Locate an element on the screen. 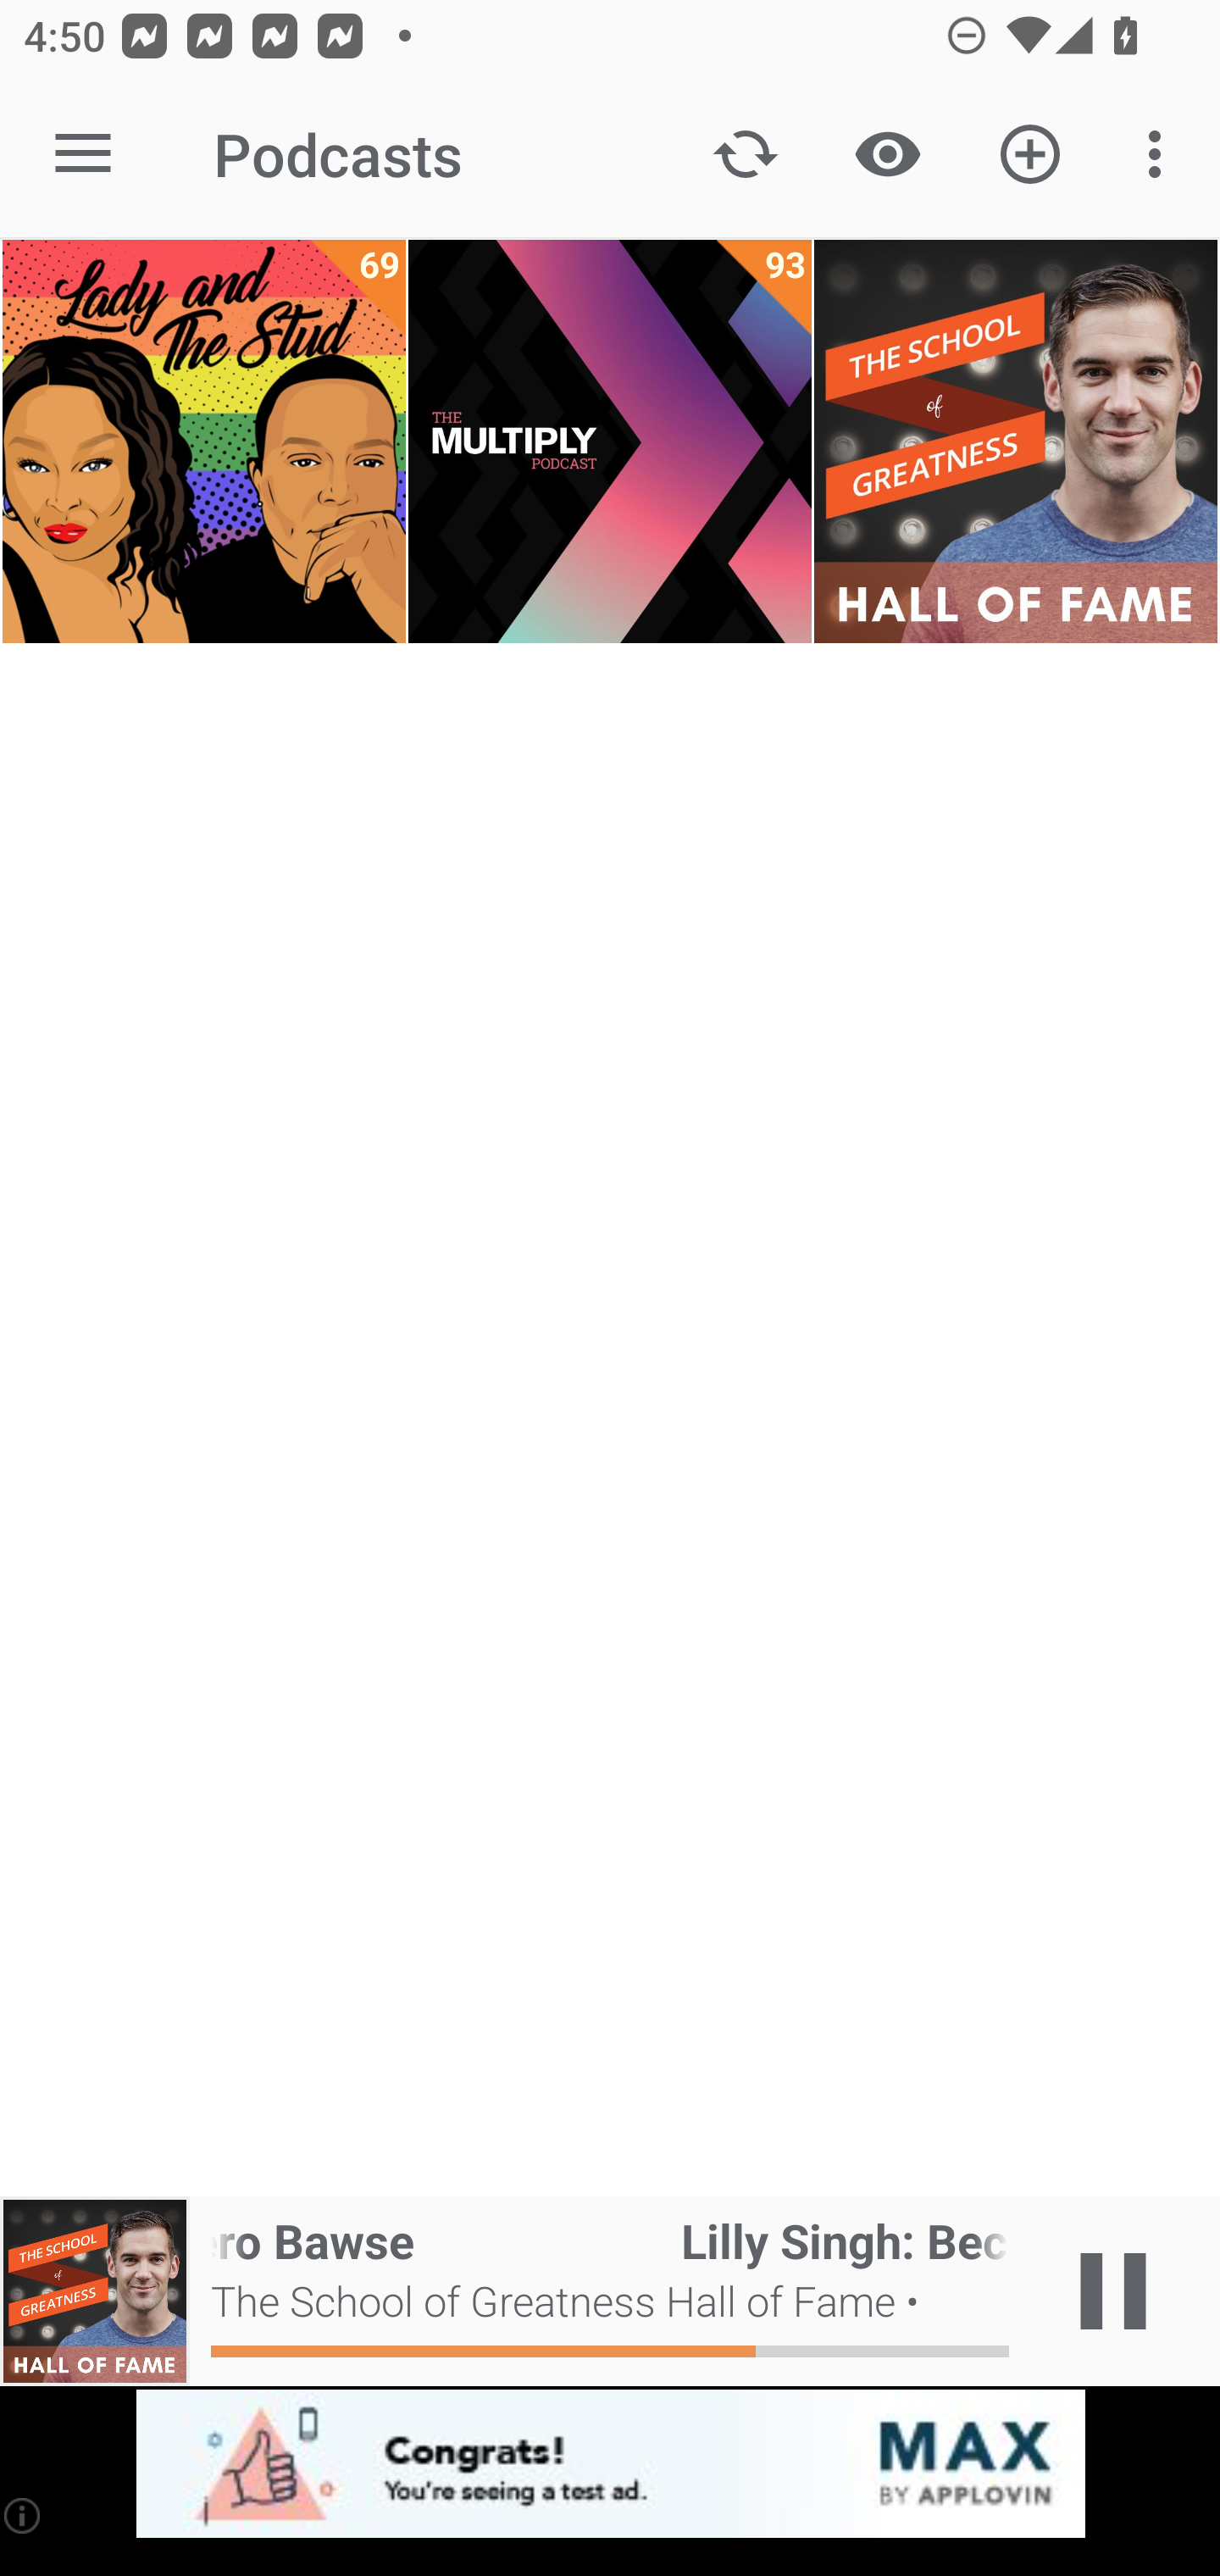  Show / Hide played content is located at coordinates (887, 154).